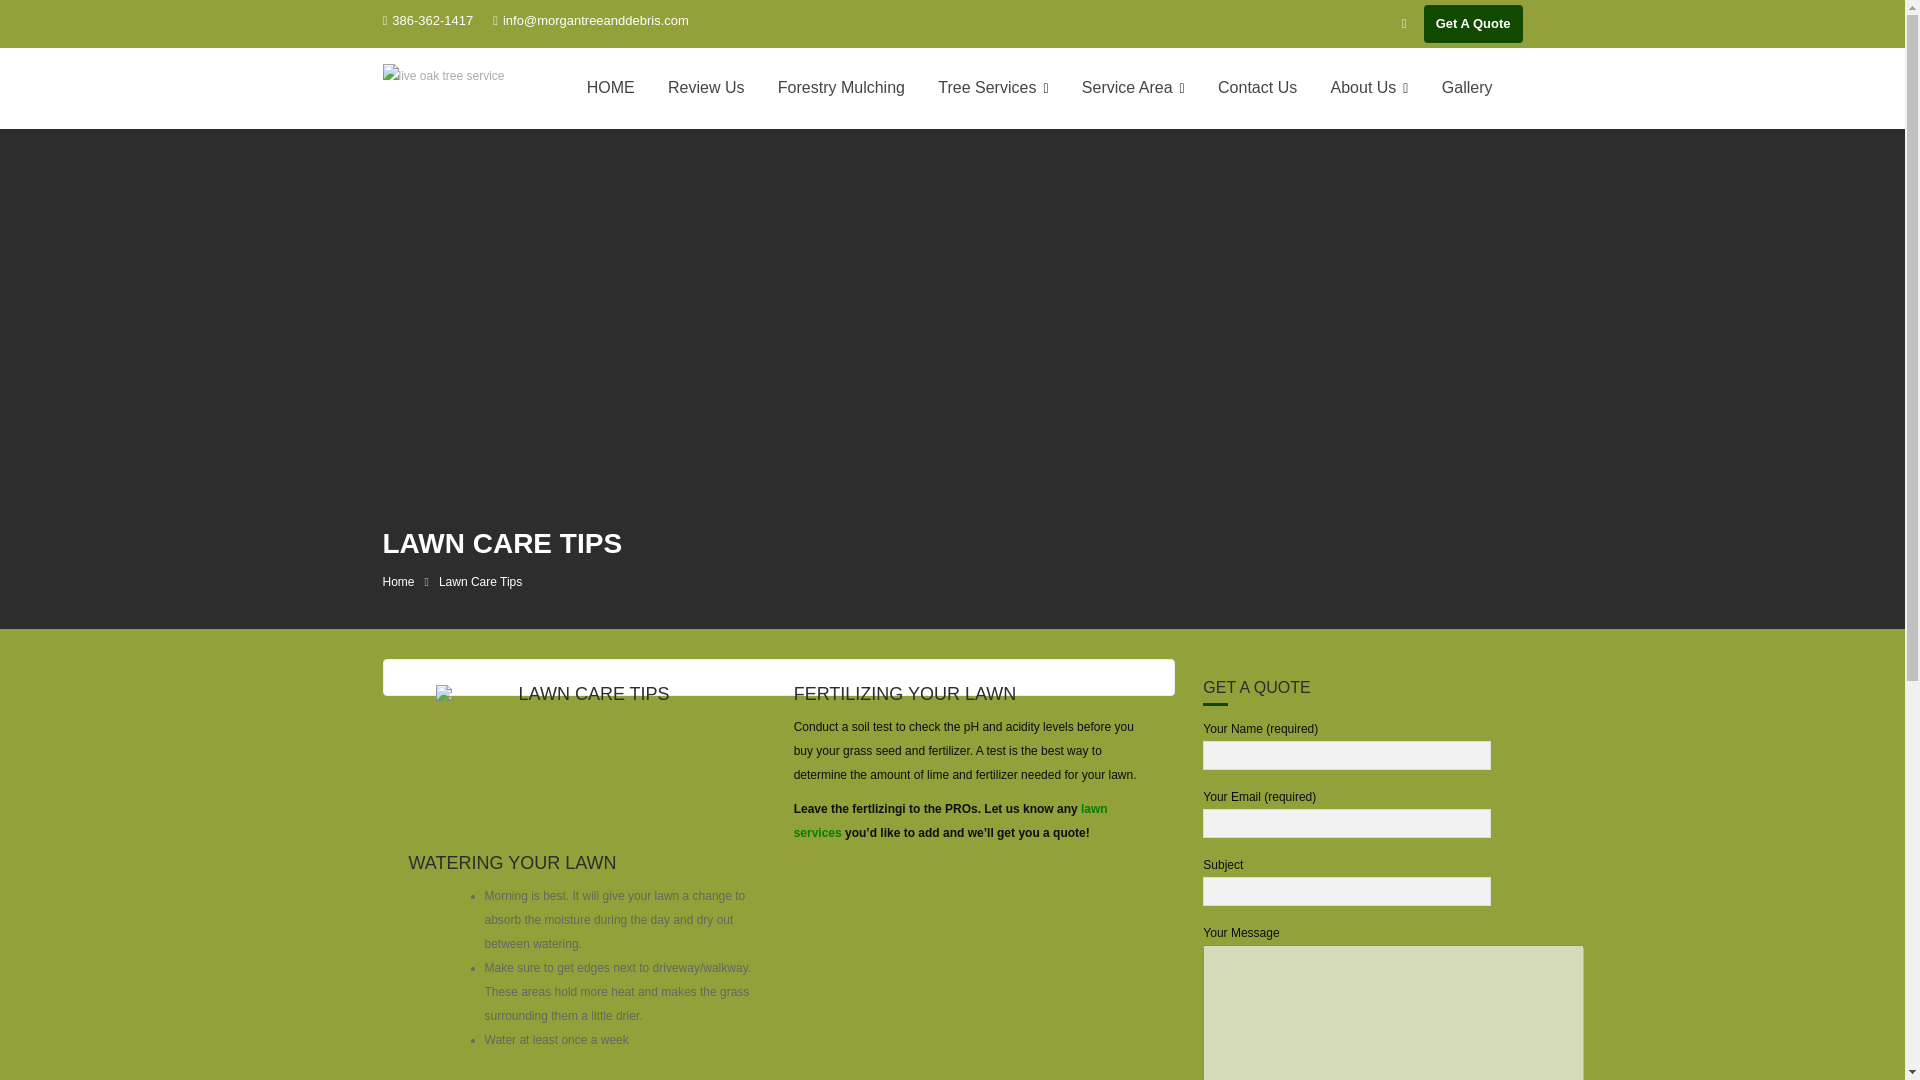 The width and height of the screenshot is (1920, 1080). What do you see at coordinates (840, 88) in the screenshot?
I see `Forestry Mulching` at bounding box center [840, 88].